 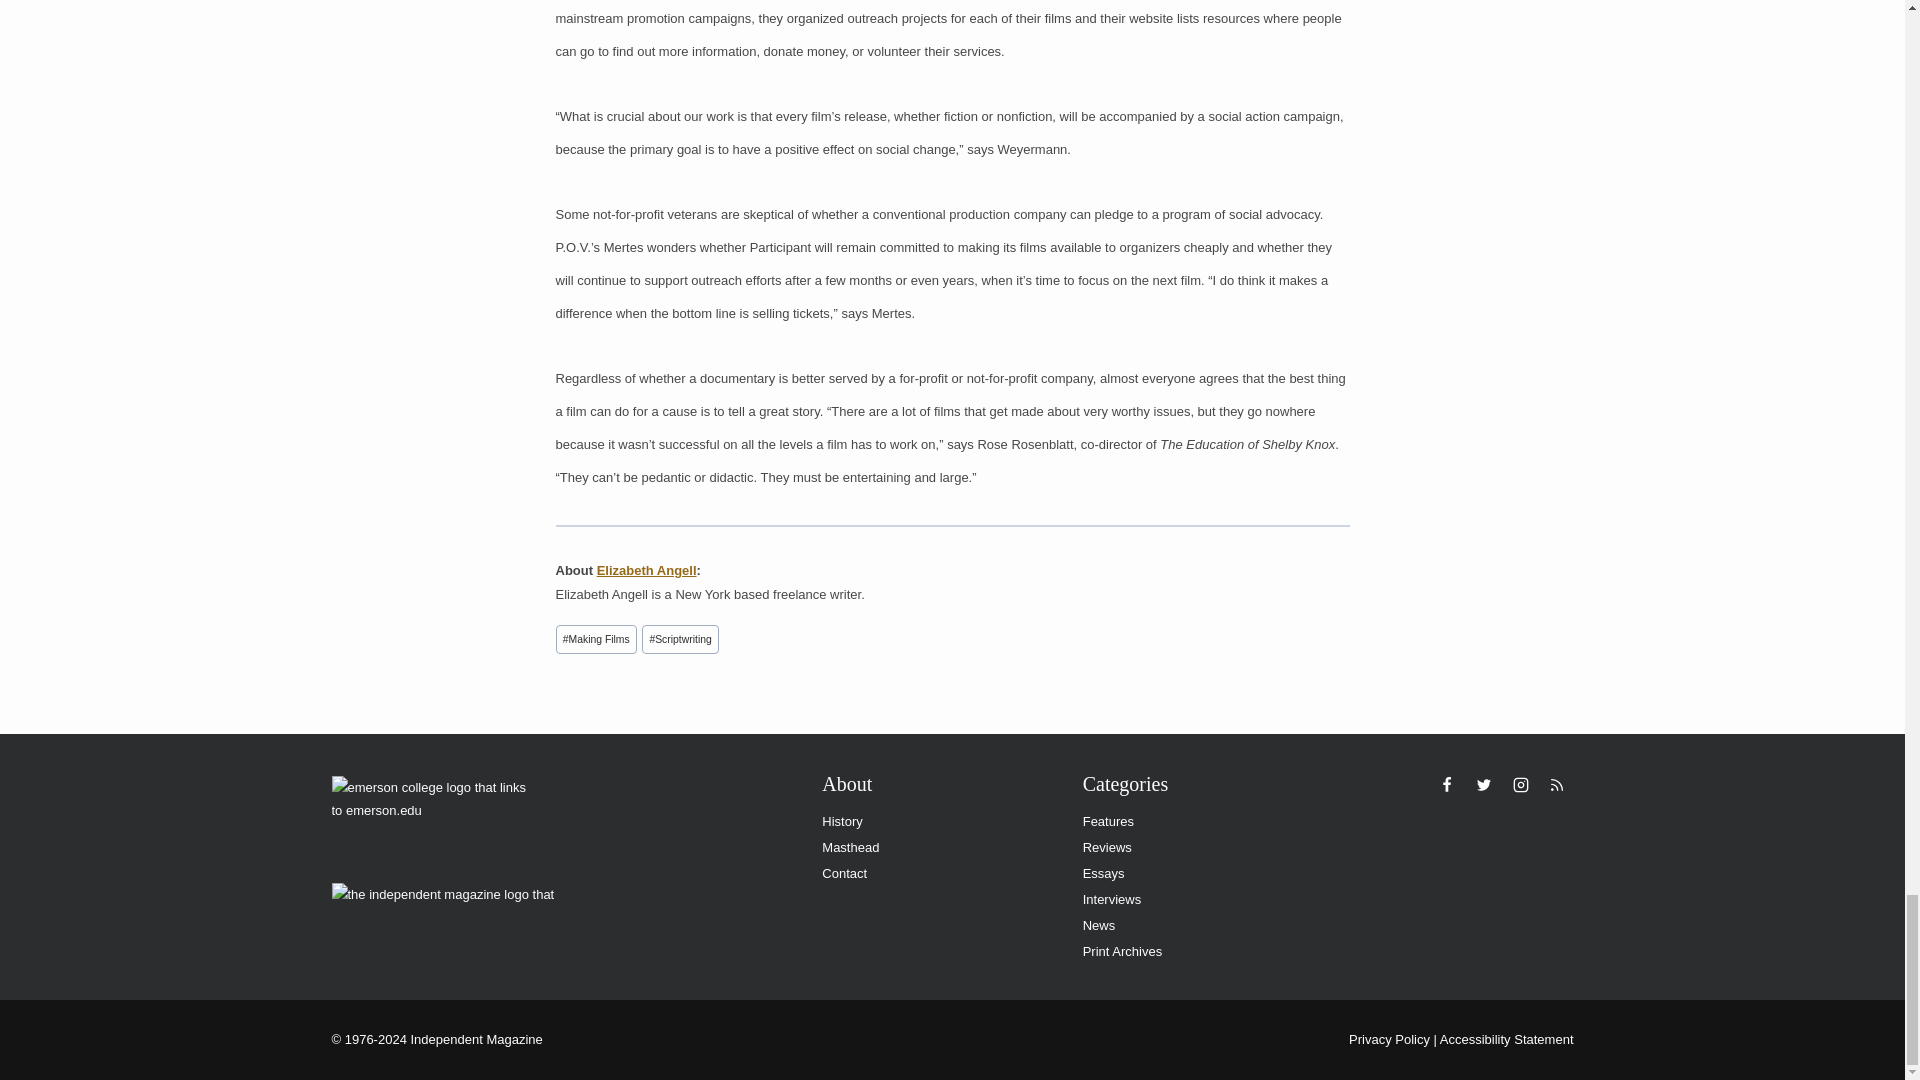 What do you see at coordinates (936, 821) in the screenshot?
I see `History` at bounding box center [936, 821].